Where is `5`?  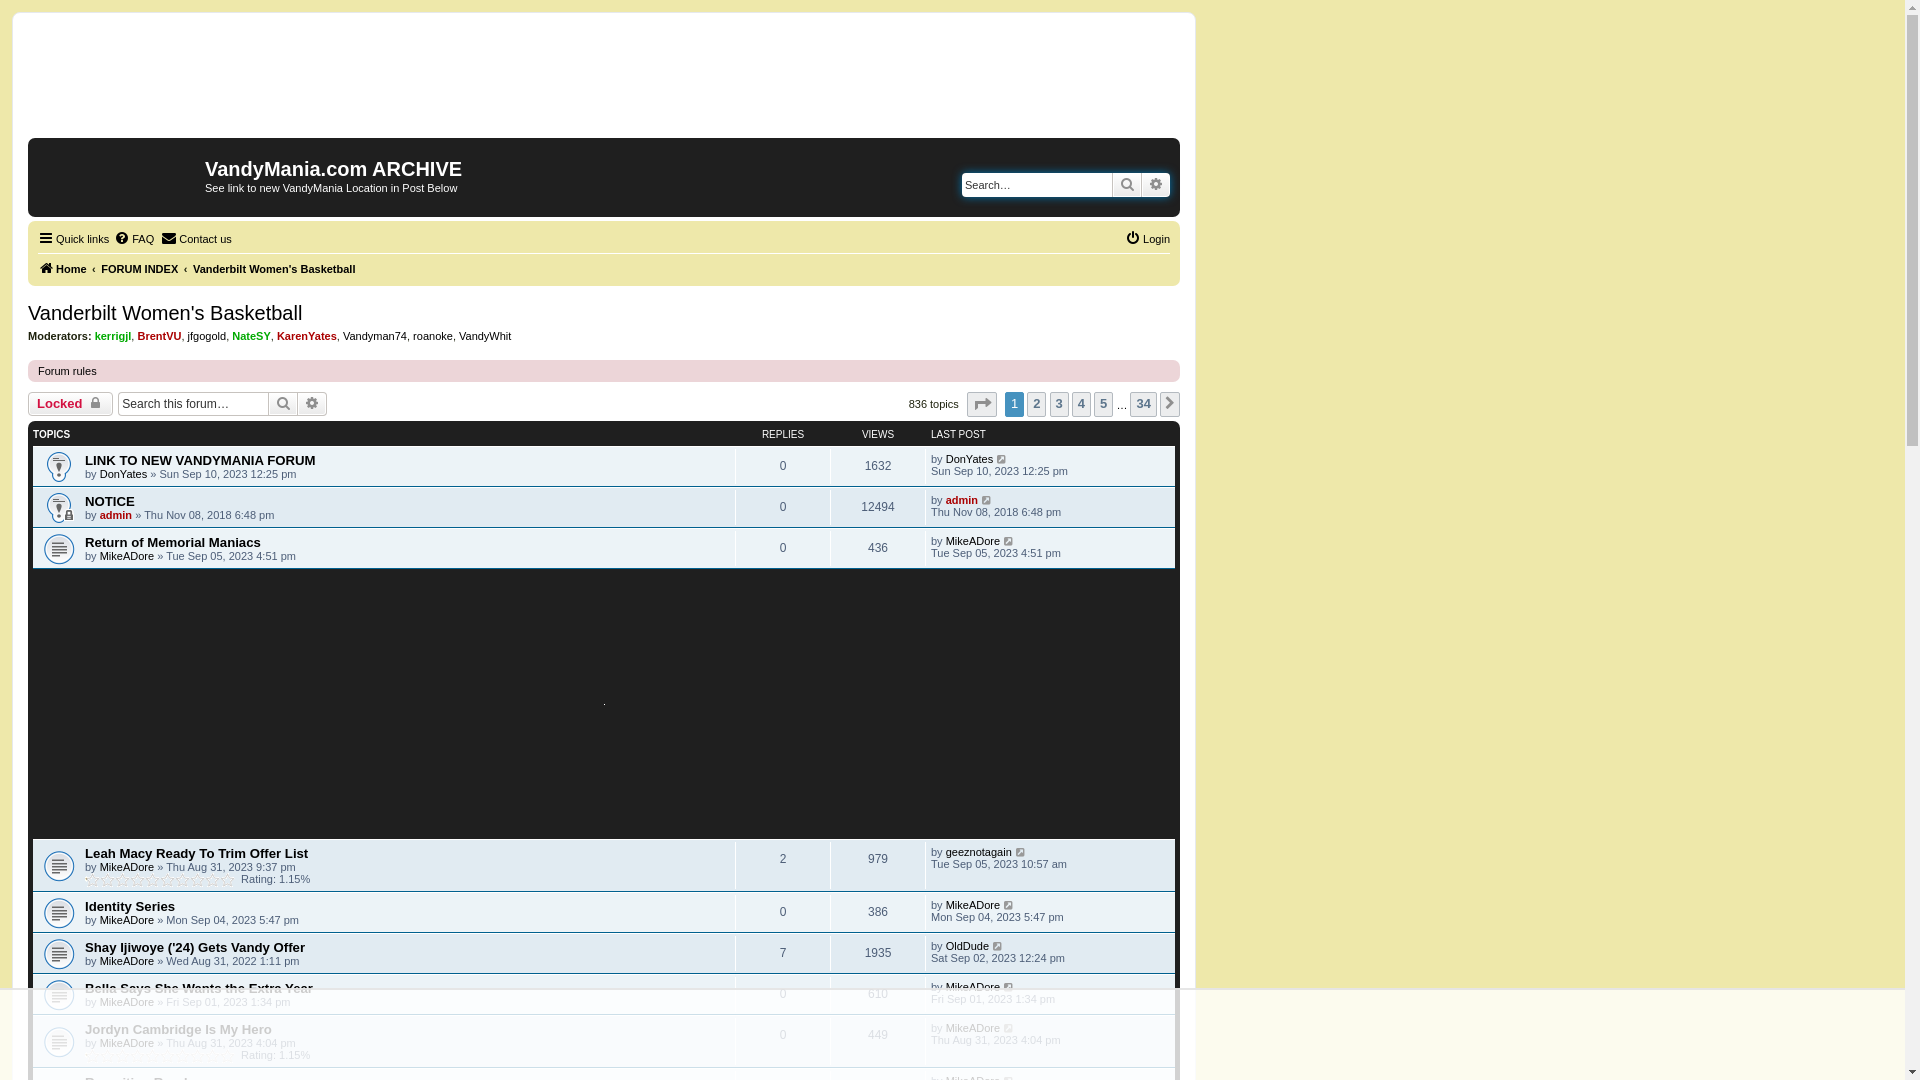 5 is located at coordinates (1104, 404).